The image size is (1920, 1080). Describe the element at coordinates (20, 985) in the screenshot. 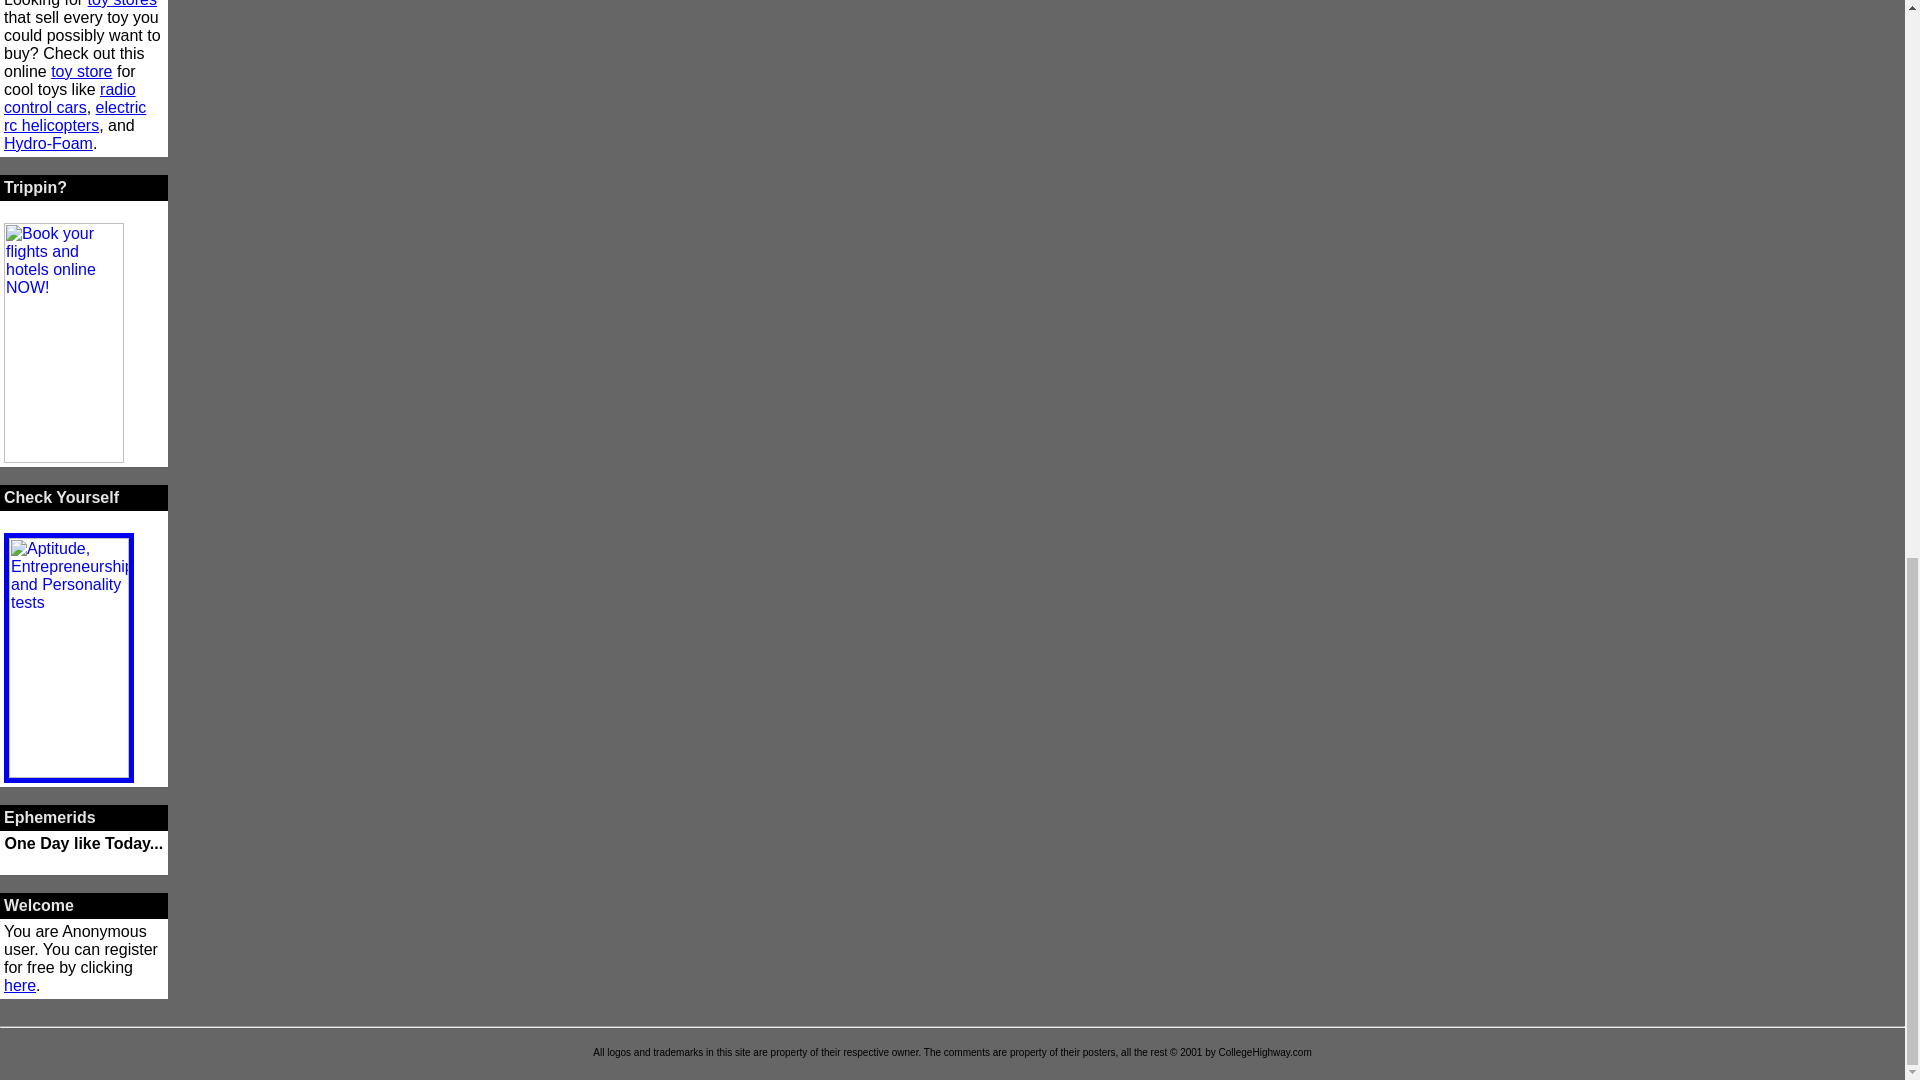

I see `here` at that location.